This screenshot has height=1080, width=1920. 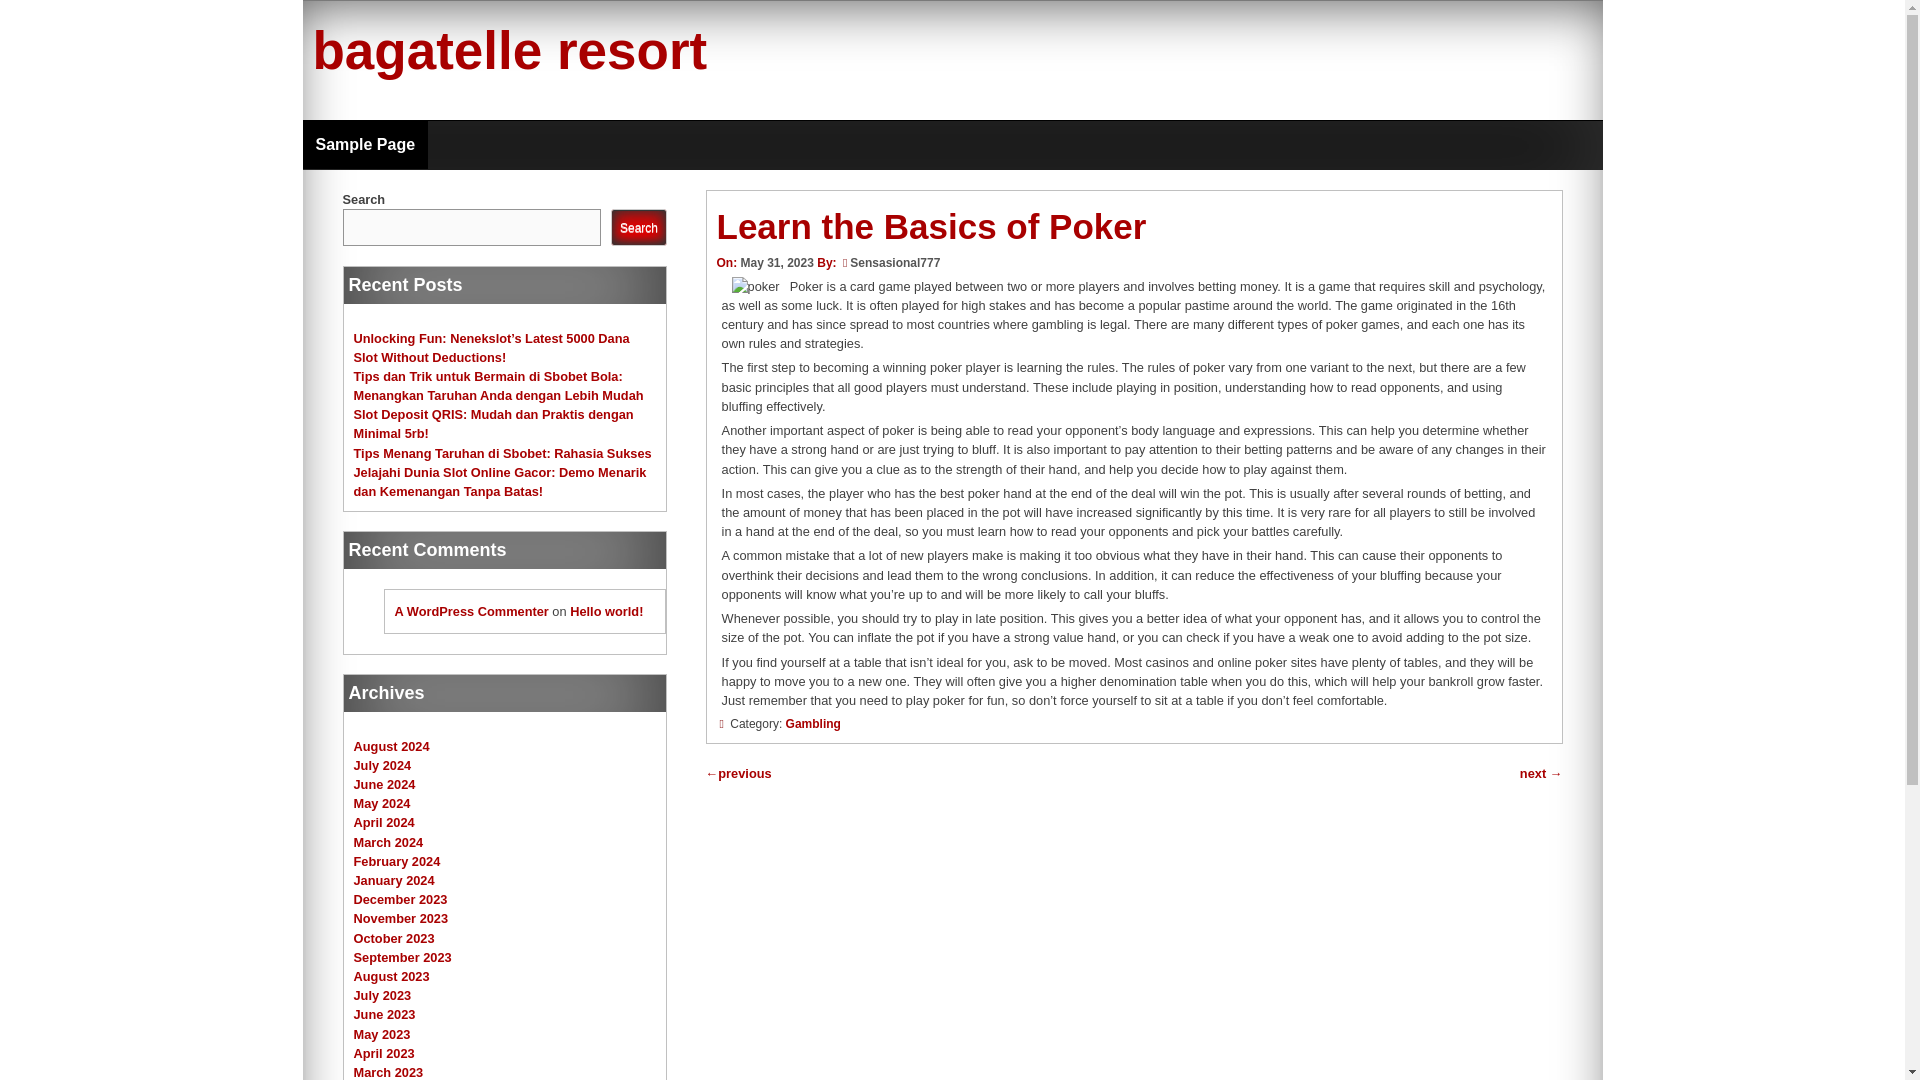 I want to click on Sensasional777, so click(x=895, y=262).